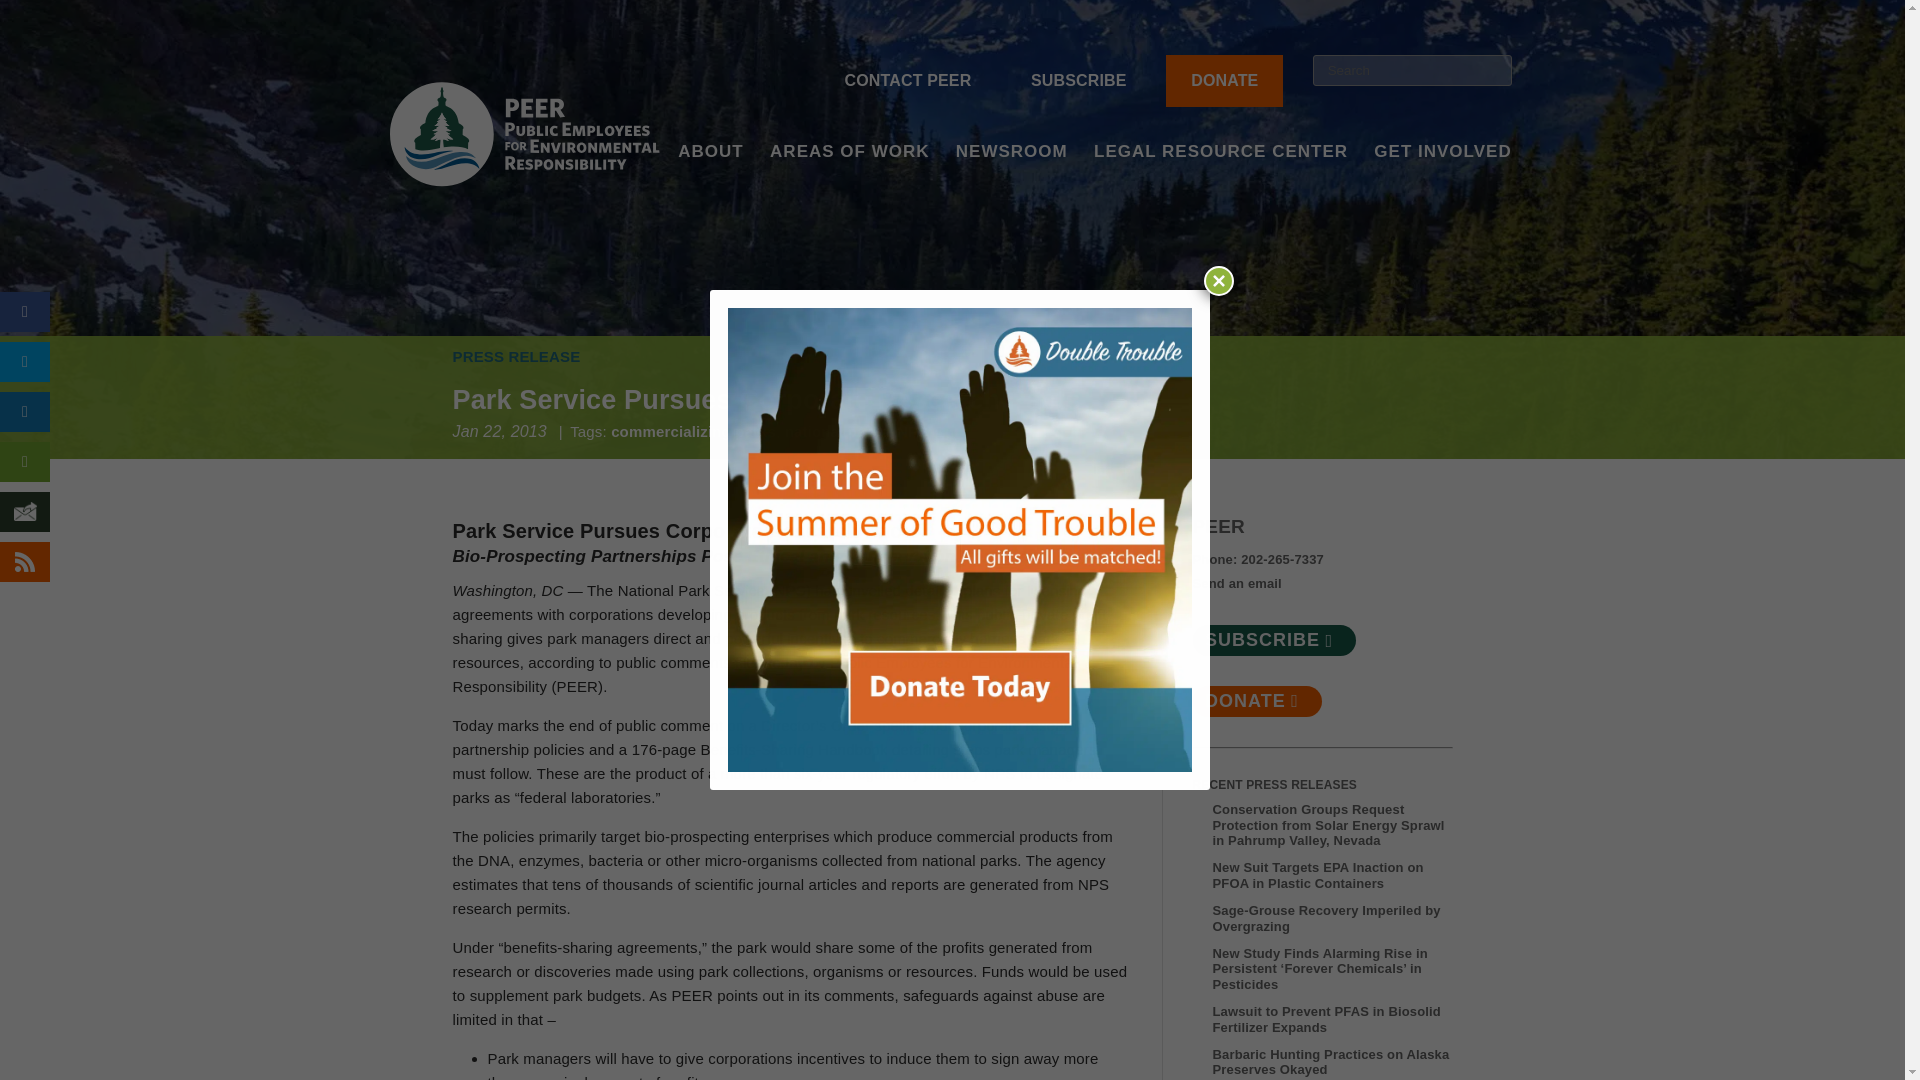  Describe the element at coordinates (849, 178) in the screenshot. I see `AREAS OF WORK` at that location.